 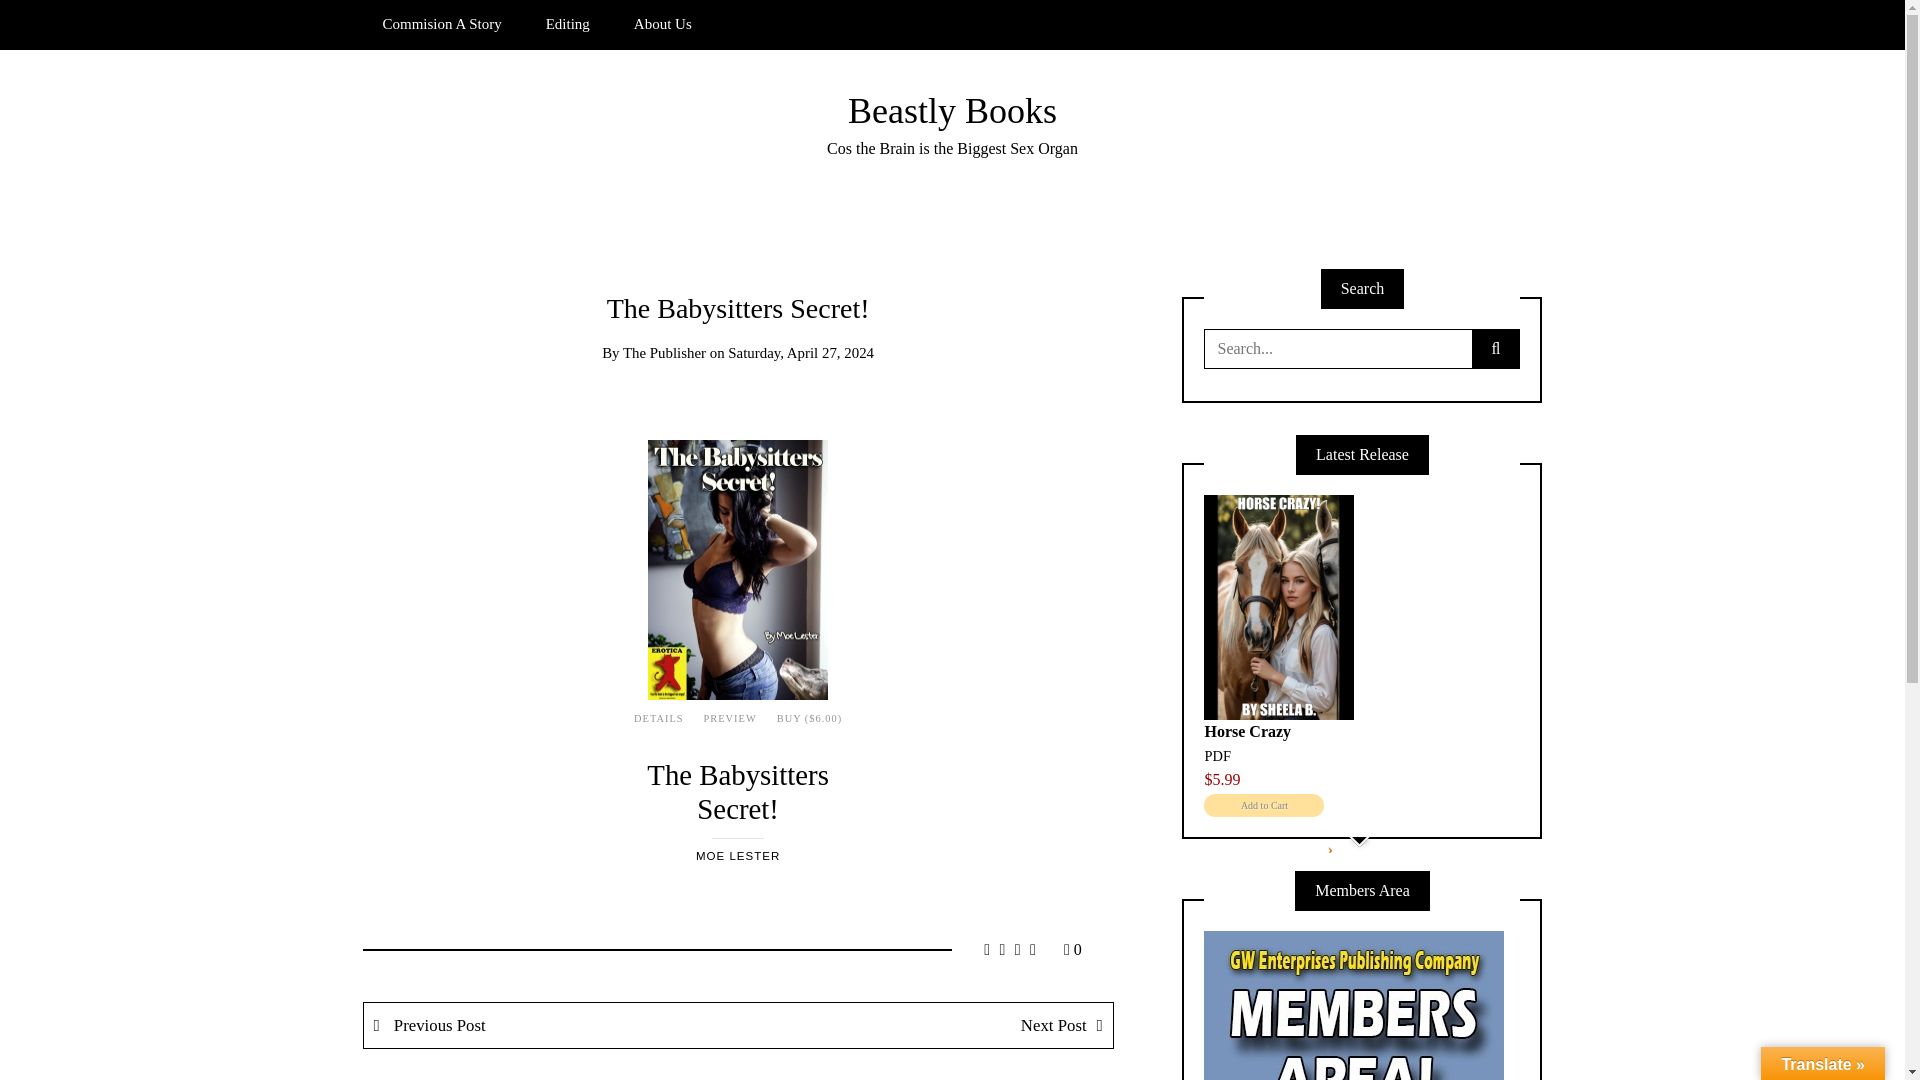 I want to click on Beastly Books, so click(x=952, y=110).